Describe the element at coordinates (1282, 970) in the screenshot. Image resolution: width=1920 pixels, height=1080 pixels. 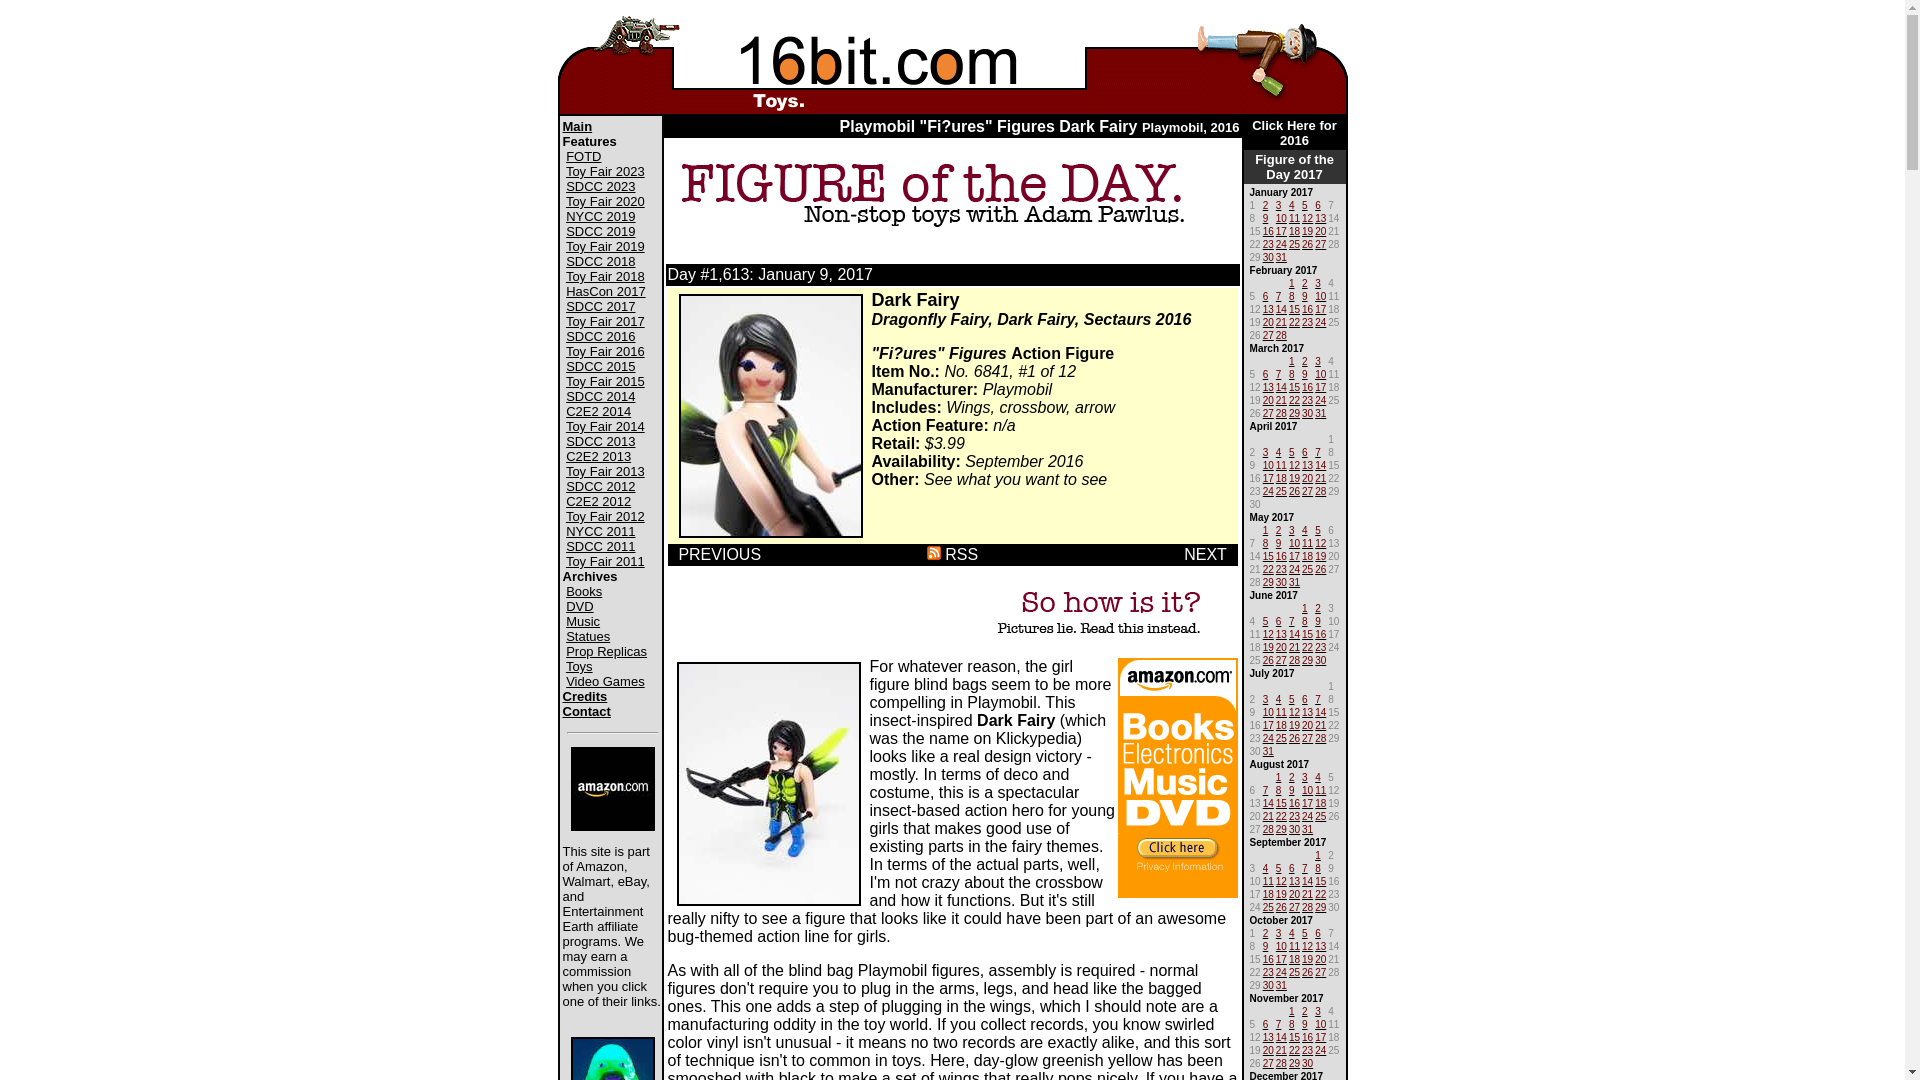
I see `24` at that location.